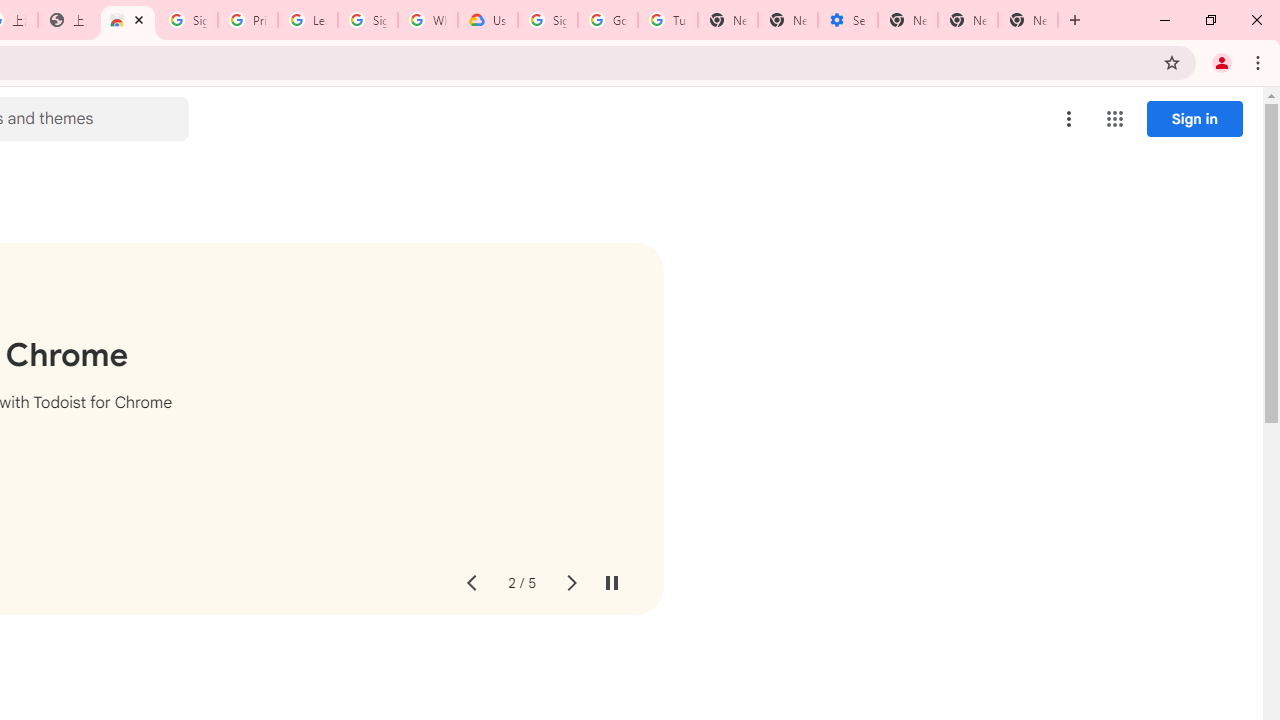 The height and width of the screenshot is (720, 1280). Describe the element at coordinates (570, 584) in the screenshot. I see `Next slide` at that location.